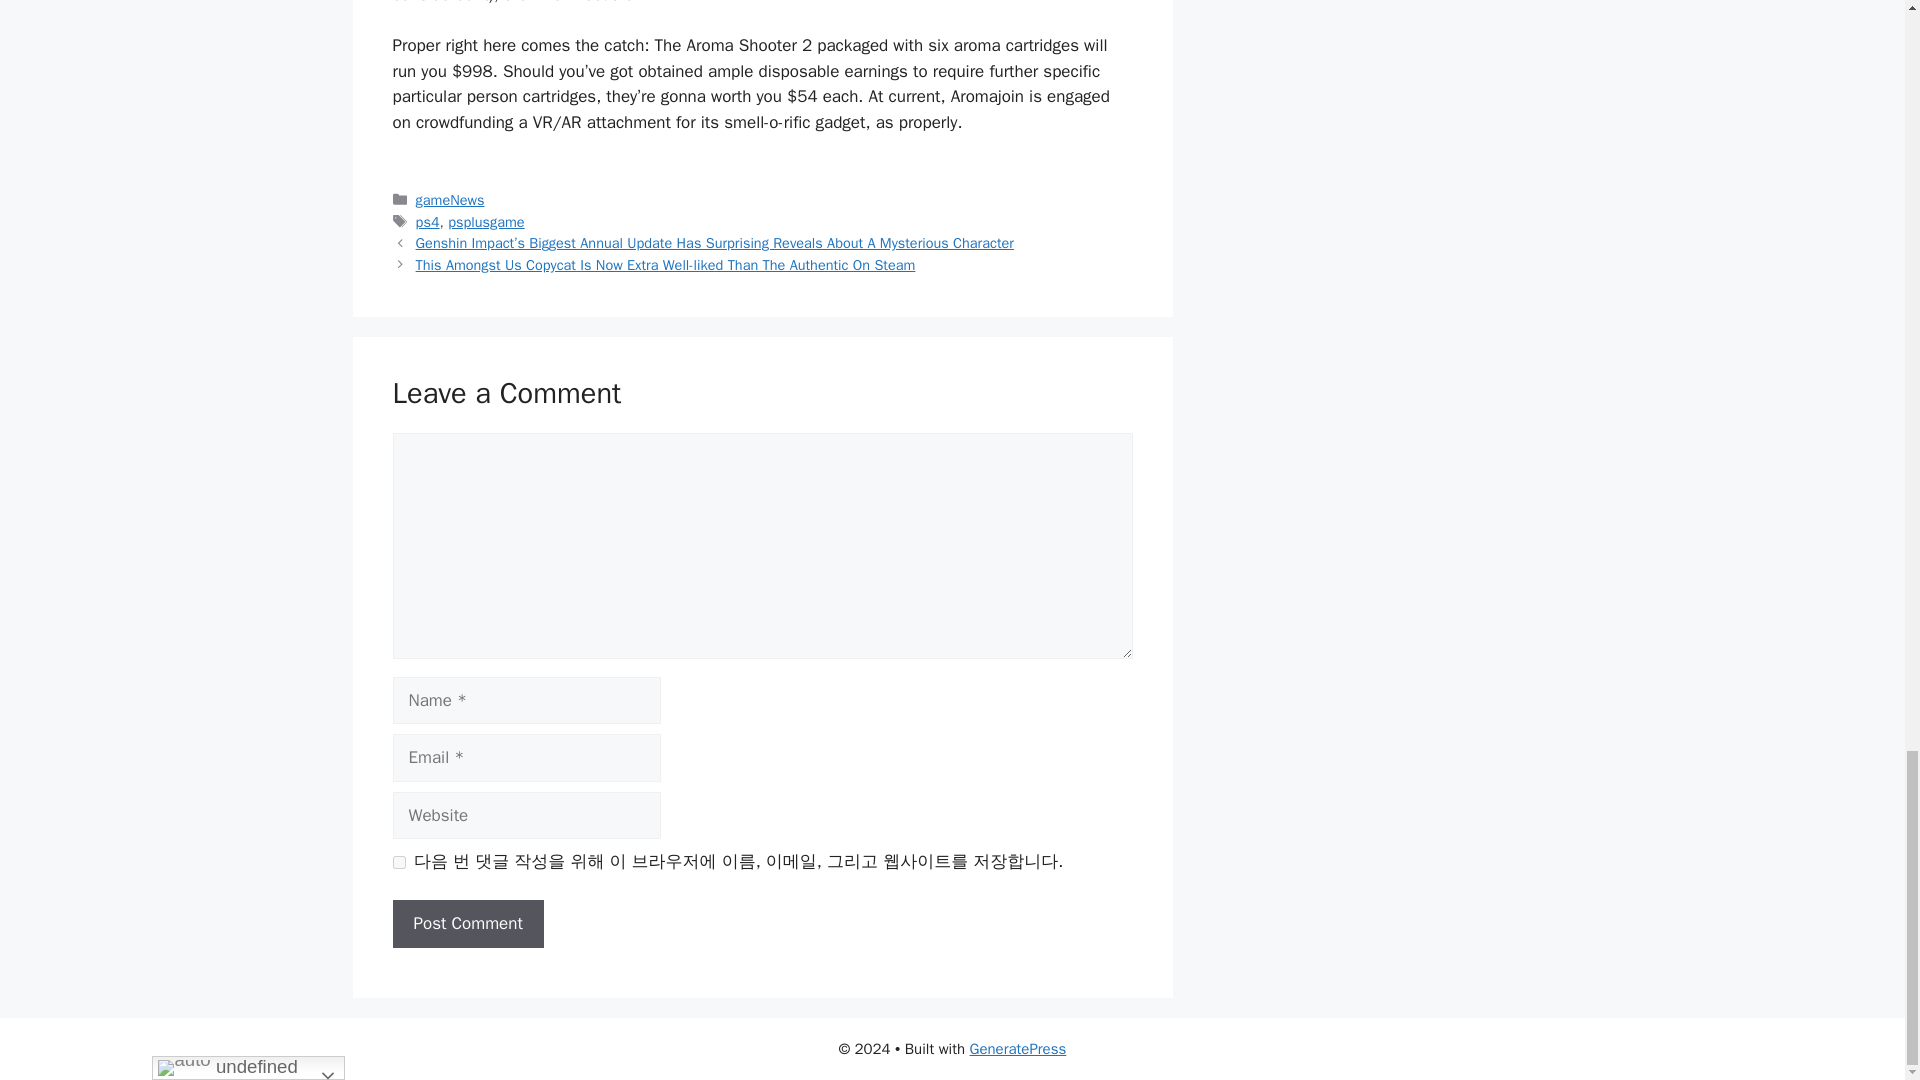  What do you see at coordinates (486, 222) in the screenshot?
I see `psplusgame` at bounding box center [486, 222].